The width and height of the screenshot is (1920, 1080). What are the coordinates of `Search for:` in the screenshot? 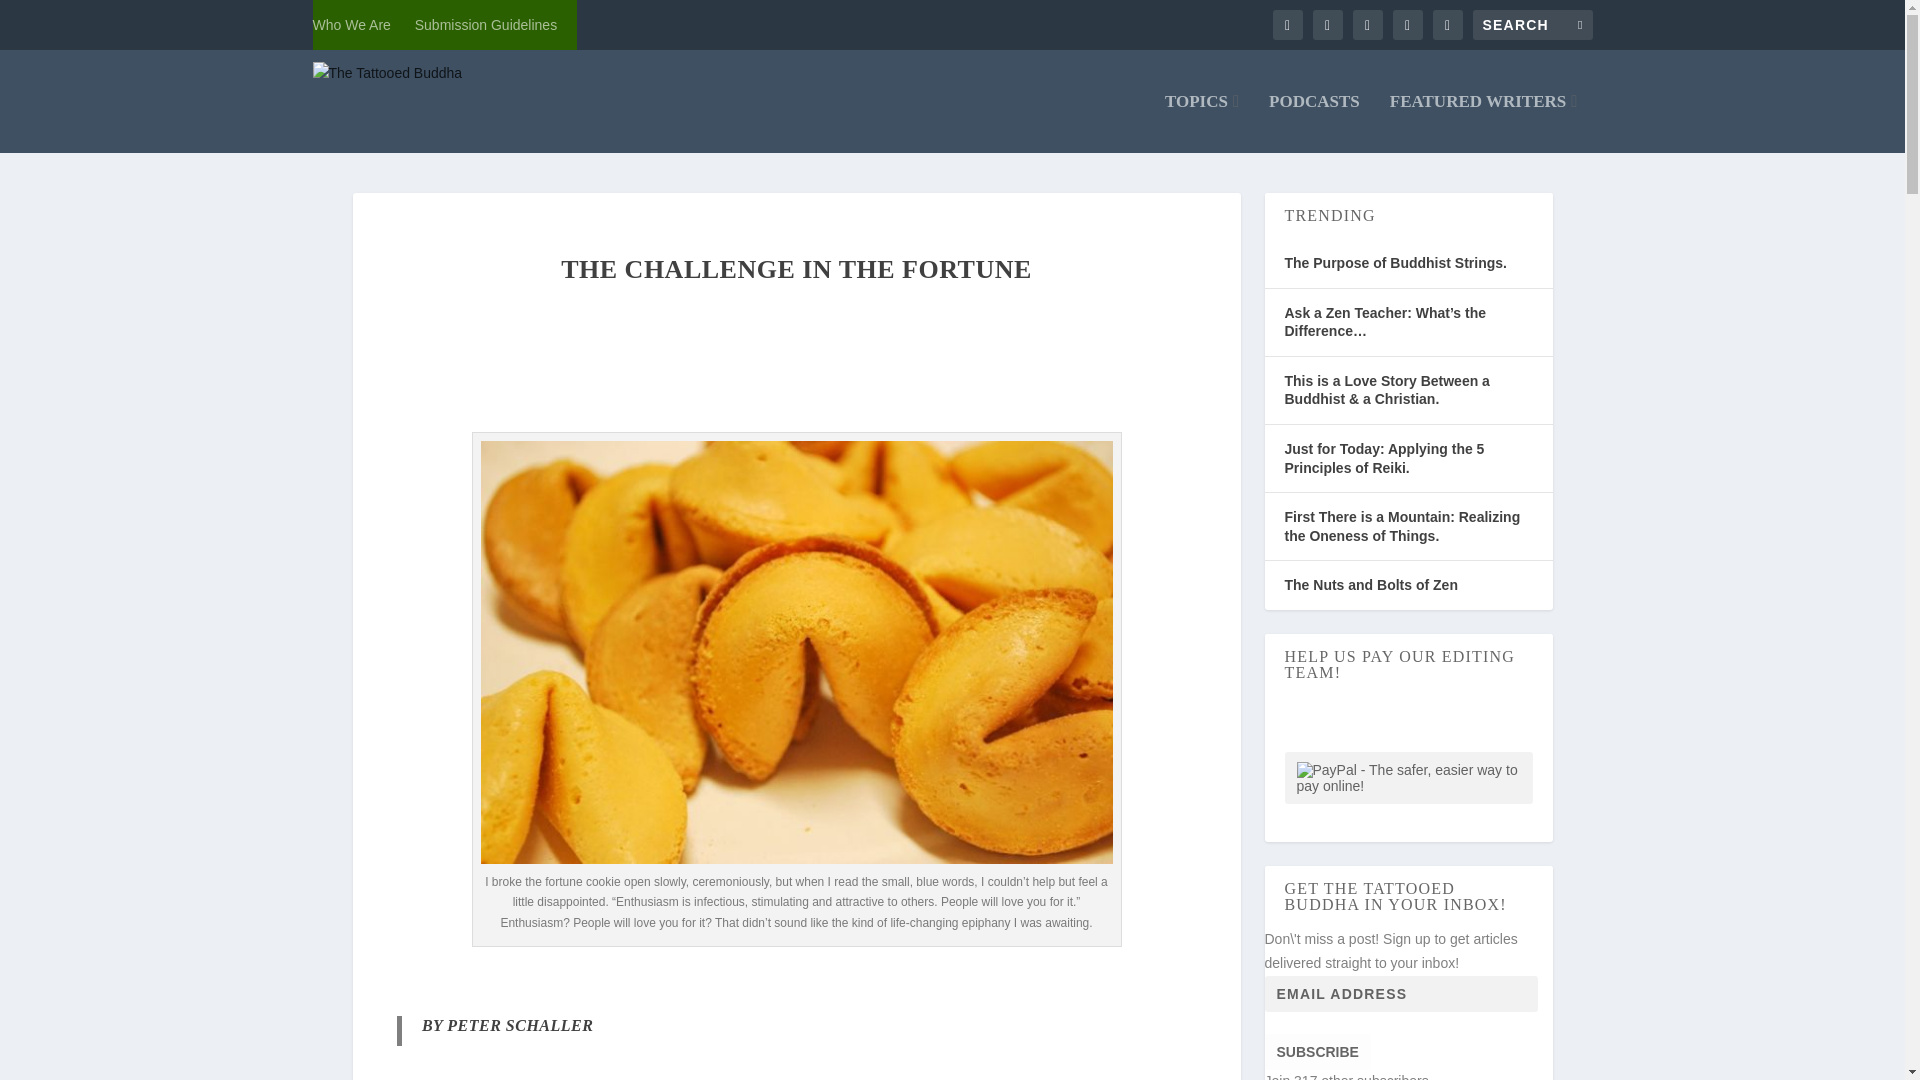 It's located at (1532, 24).